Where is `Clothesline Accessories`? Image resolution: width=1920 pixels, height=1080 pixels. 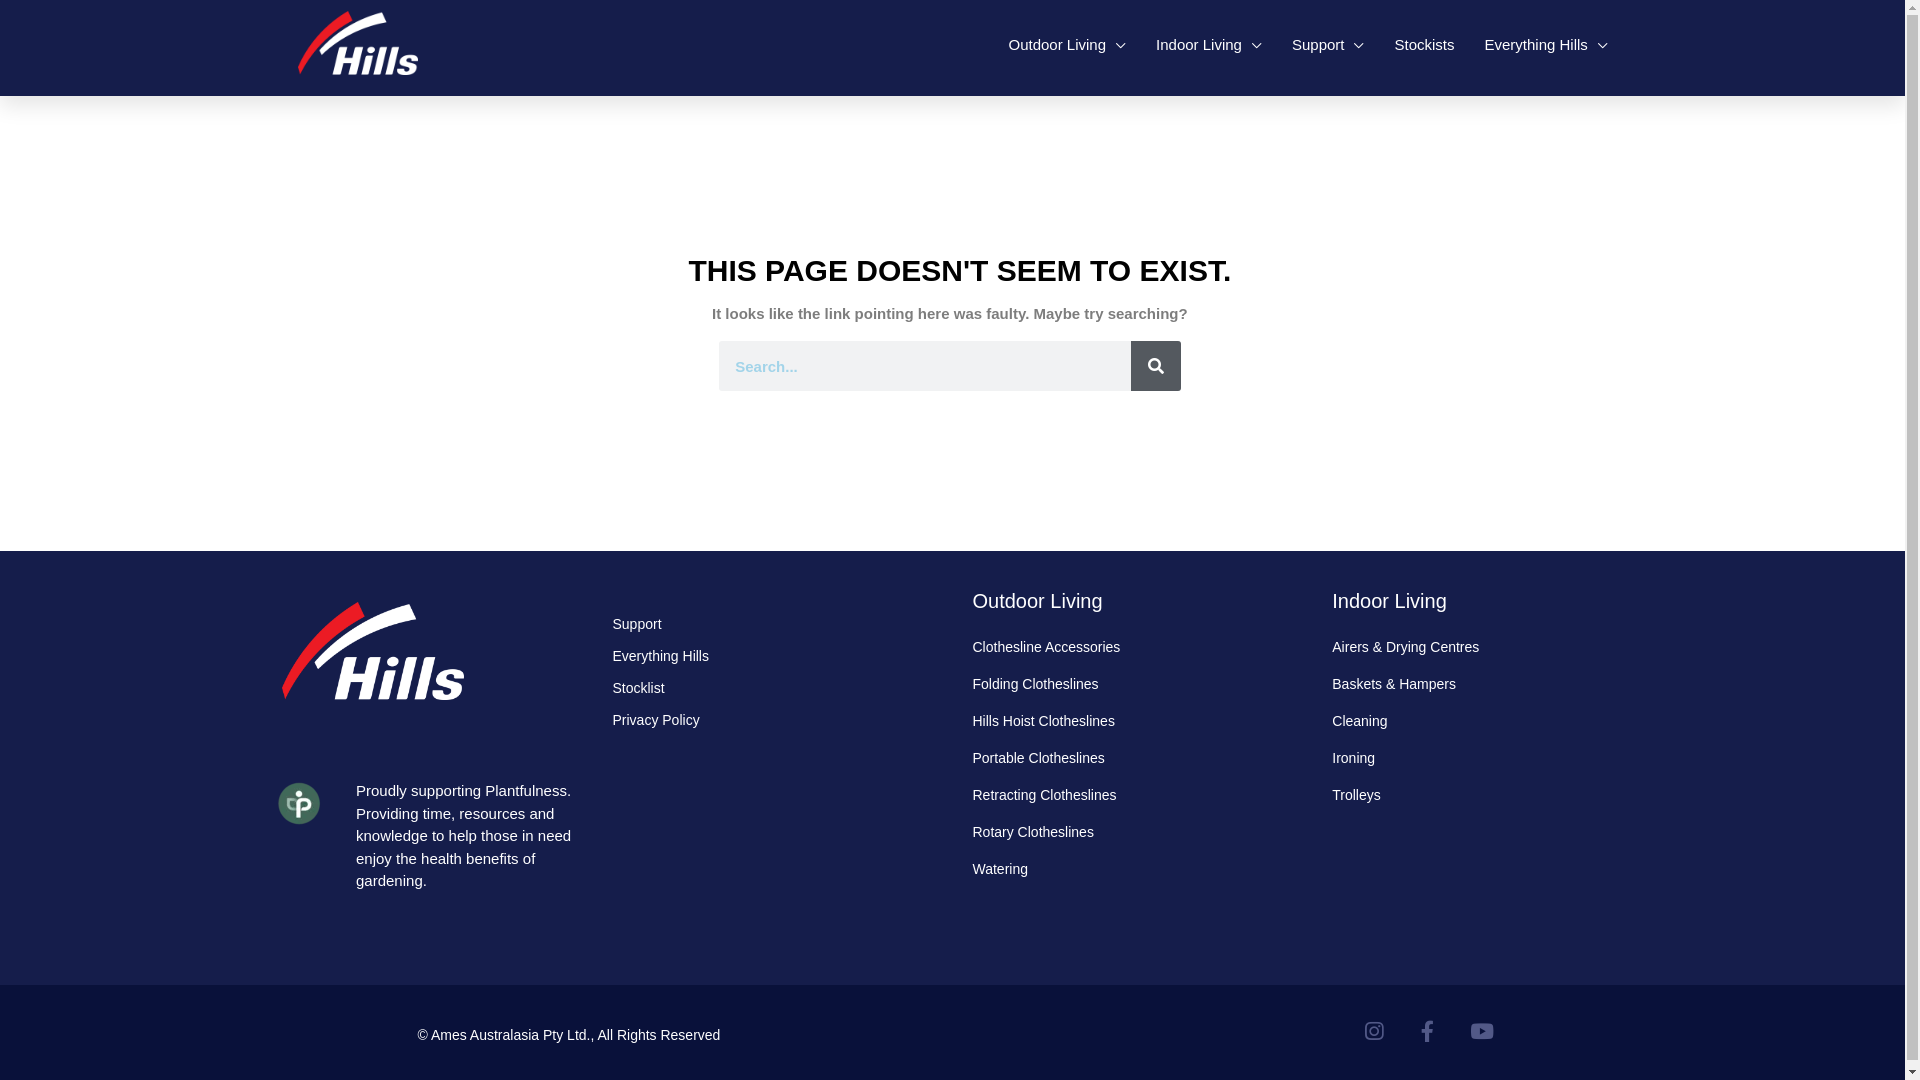
Clothesline Accessories is located at coordinates (1132, 647).